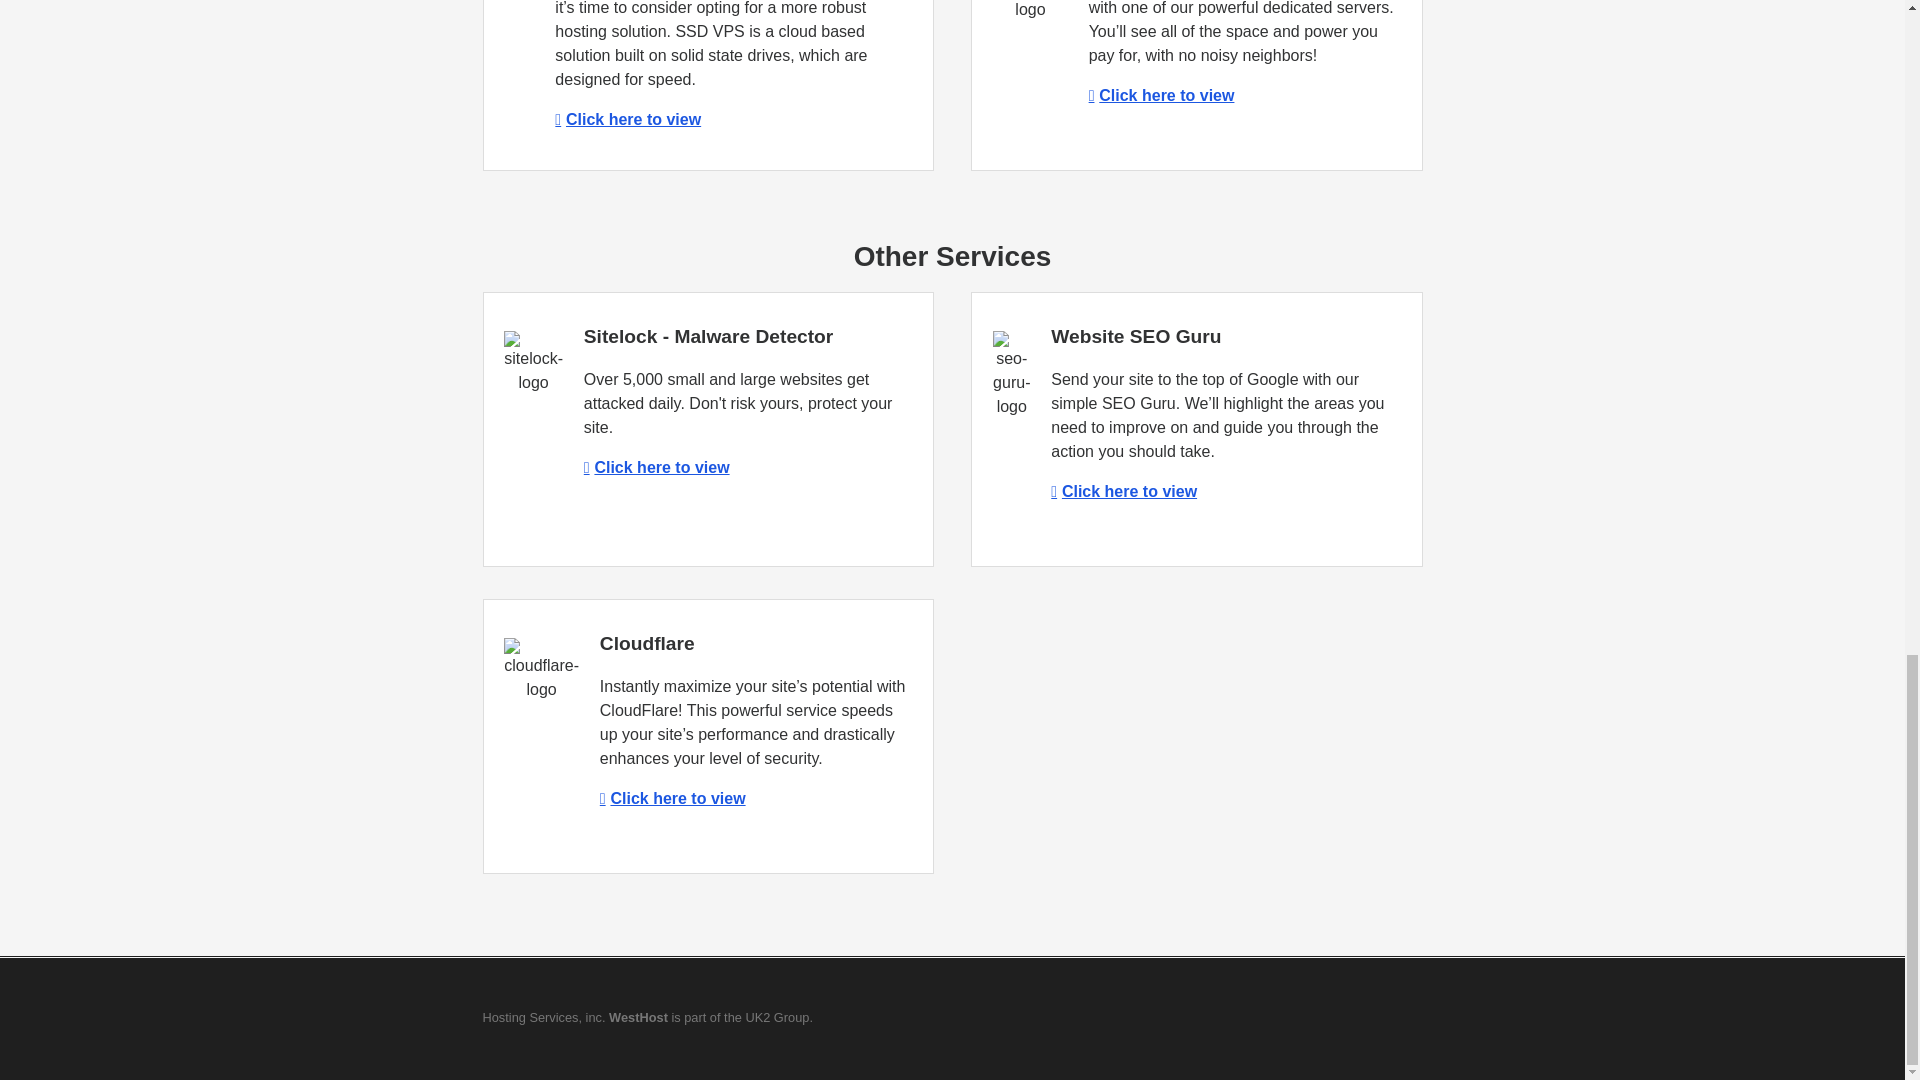  What do you see at coordinates (1123, 491) in the screenshot?
I see `Click here to view` at bounding box center [1123, 491].